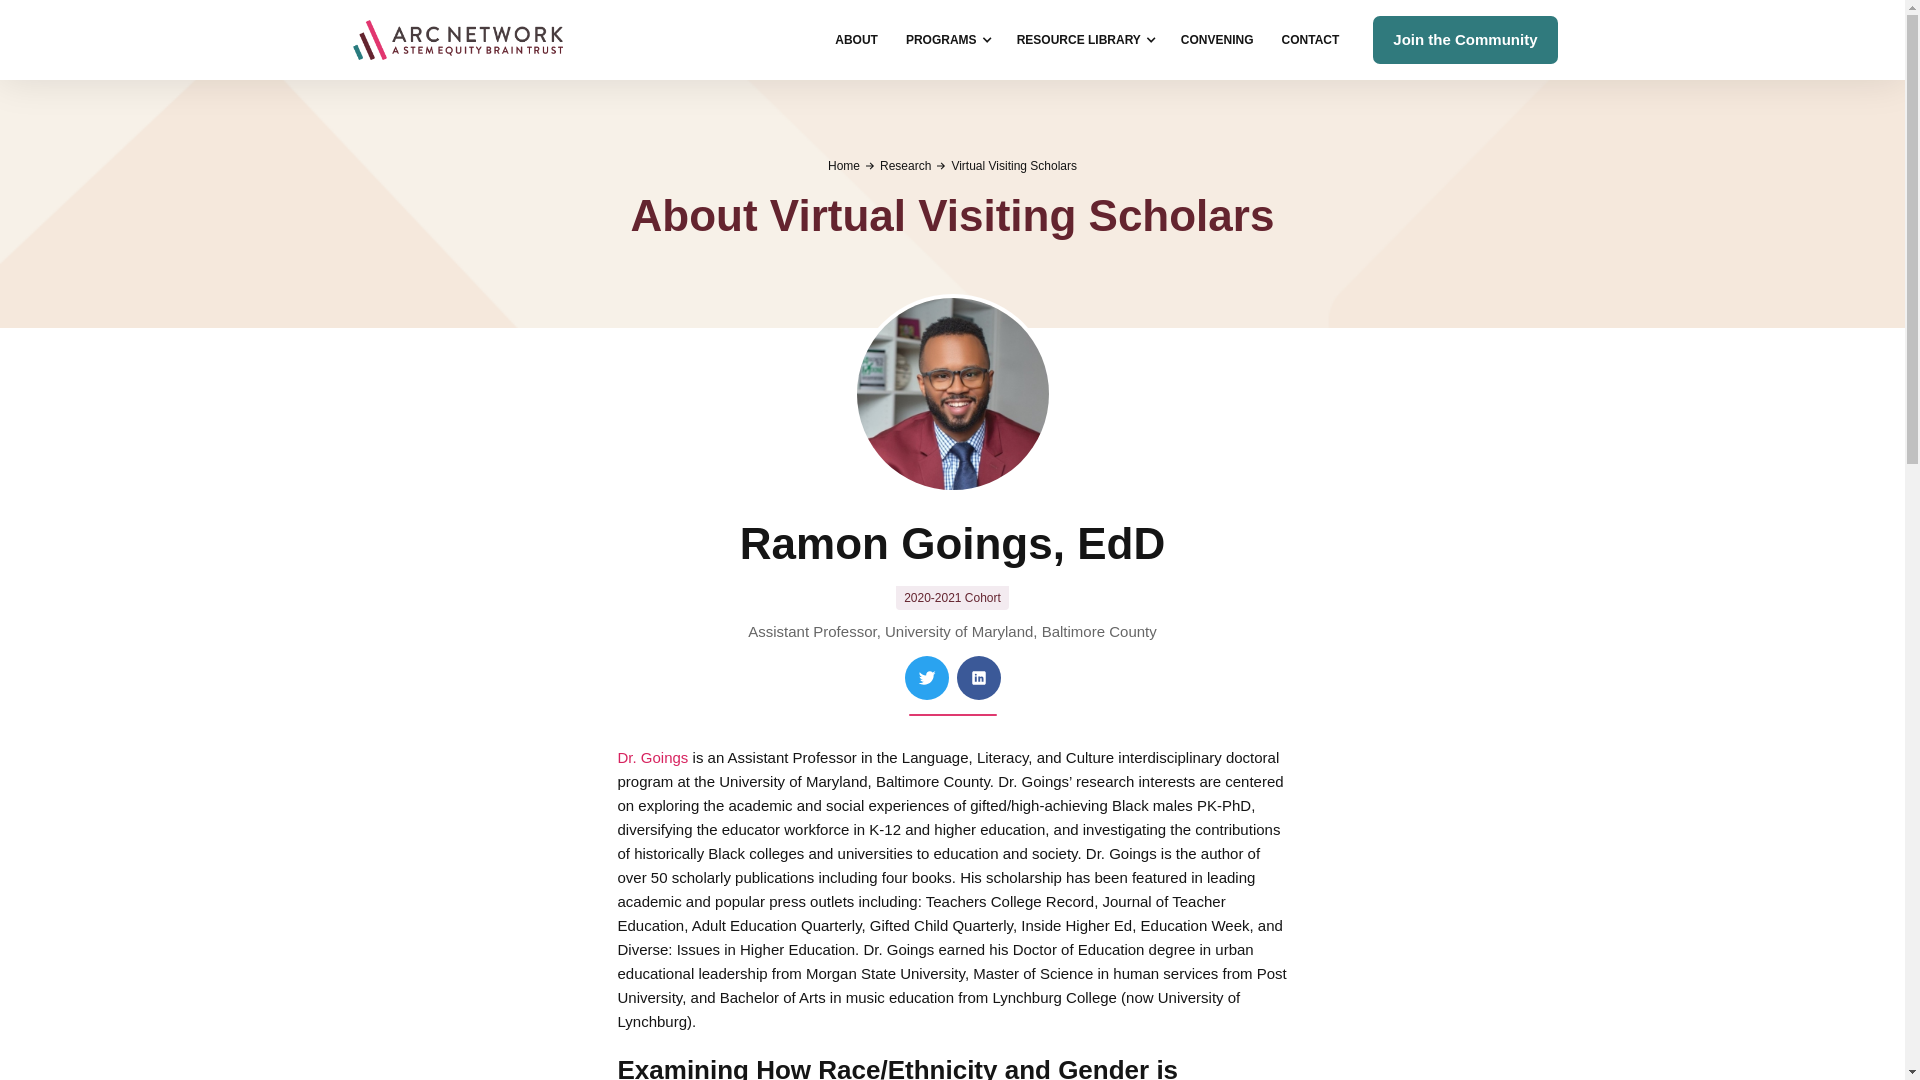 The height and width of the screenshot is (1080, 1920). I want to click on Virtual Visiting Scholars, so click(1014, 165).